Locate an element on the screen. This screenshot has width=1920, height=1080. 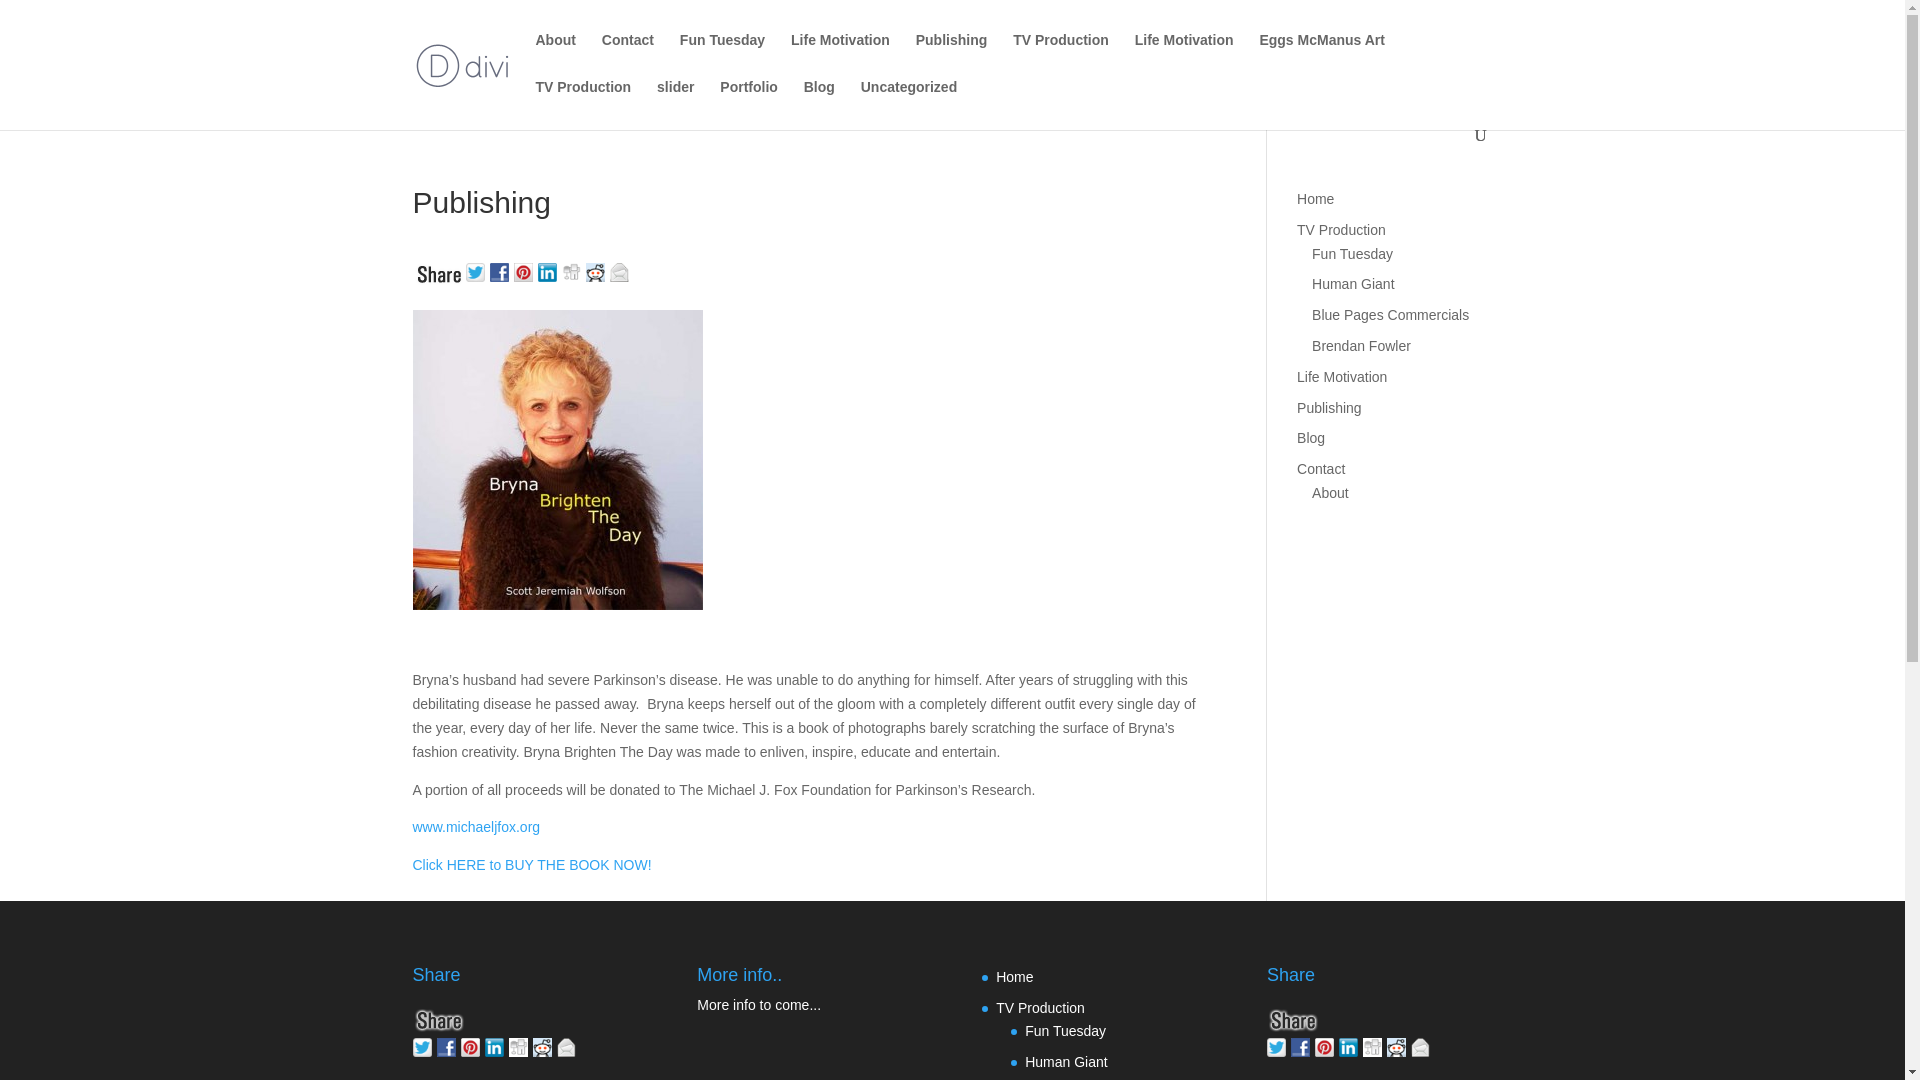
Linkedin is located at coordinates (496, 1044).